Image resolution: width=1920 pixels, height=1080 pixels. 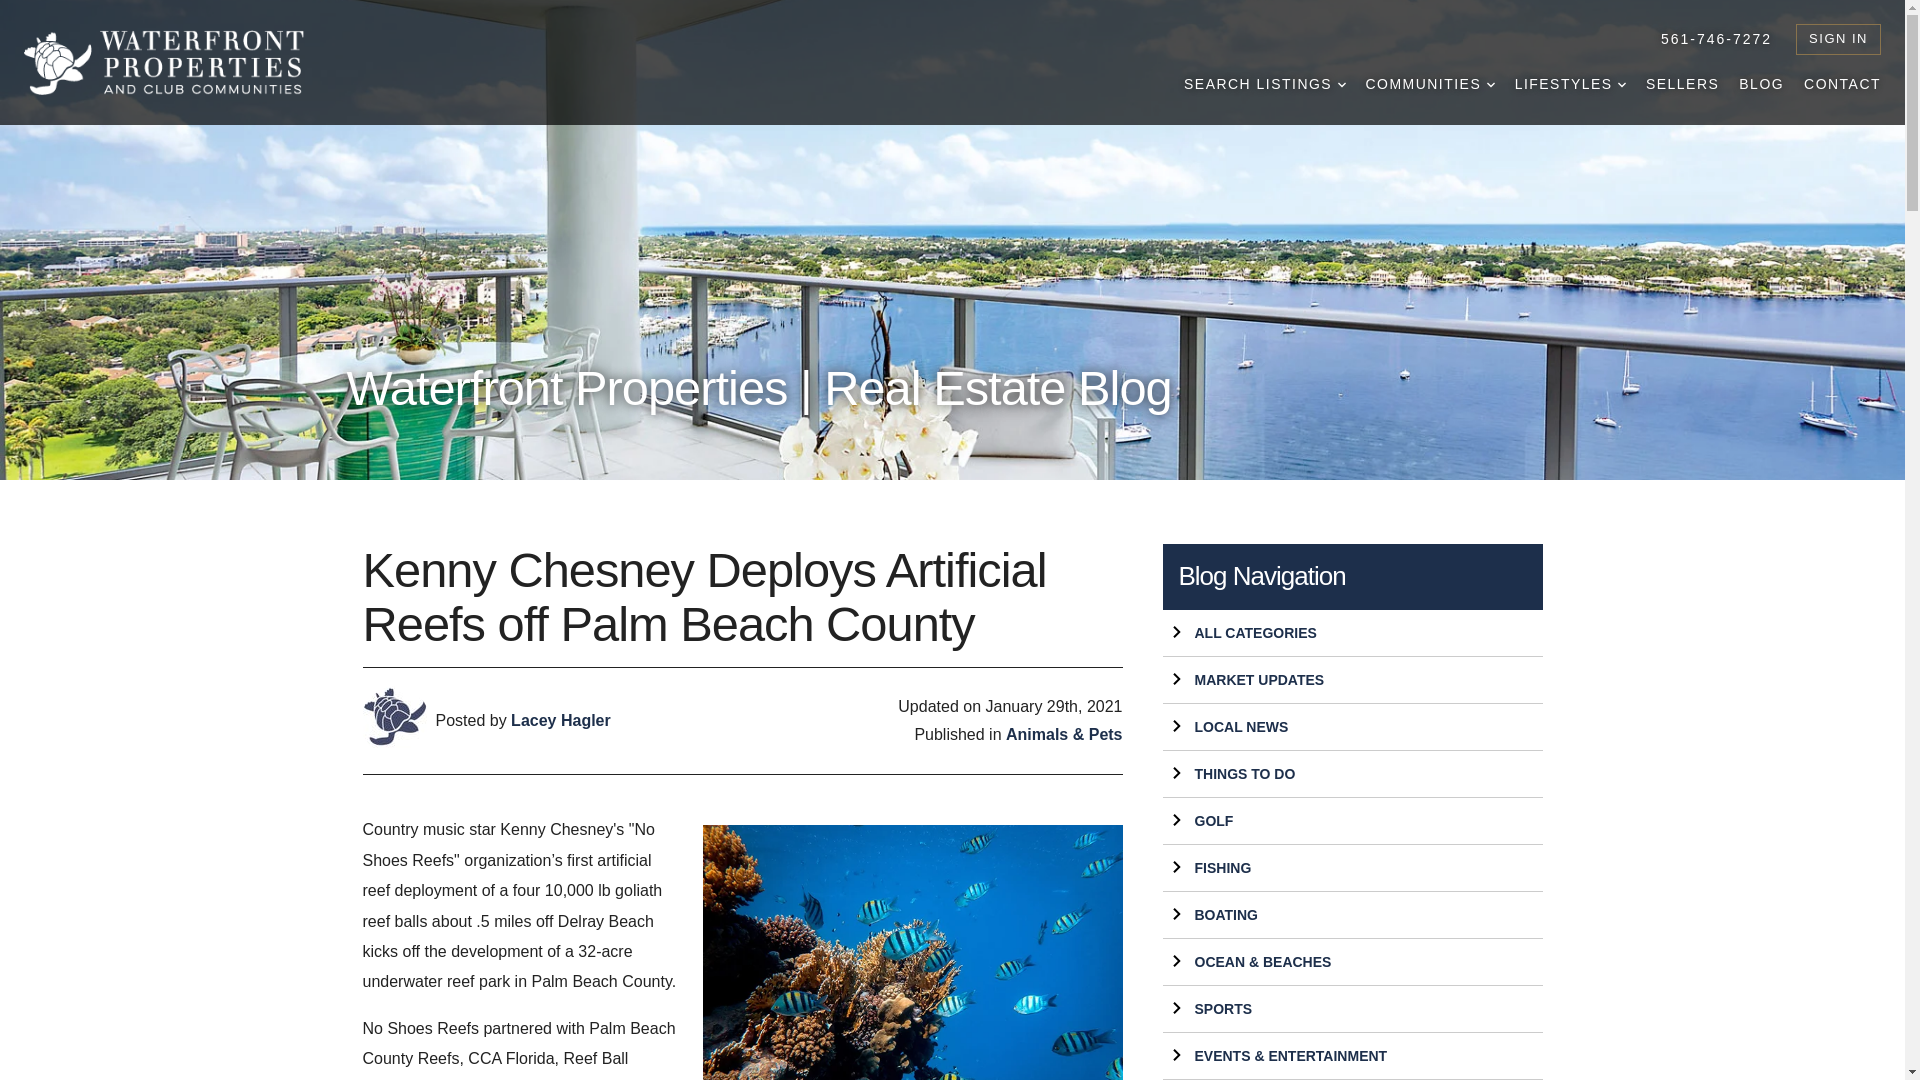 What do you see at coordinates (1570, 84) in the screenshot?
I see `LIFESTYLES DROPDOWN ARROW` at bounding box center [1570, 84].